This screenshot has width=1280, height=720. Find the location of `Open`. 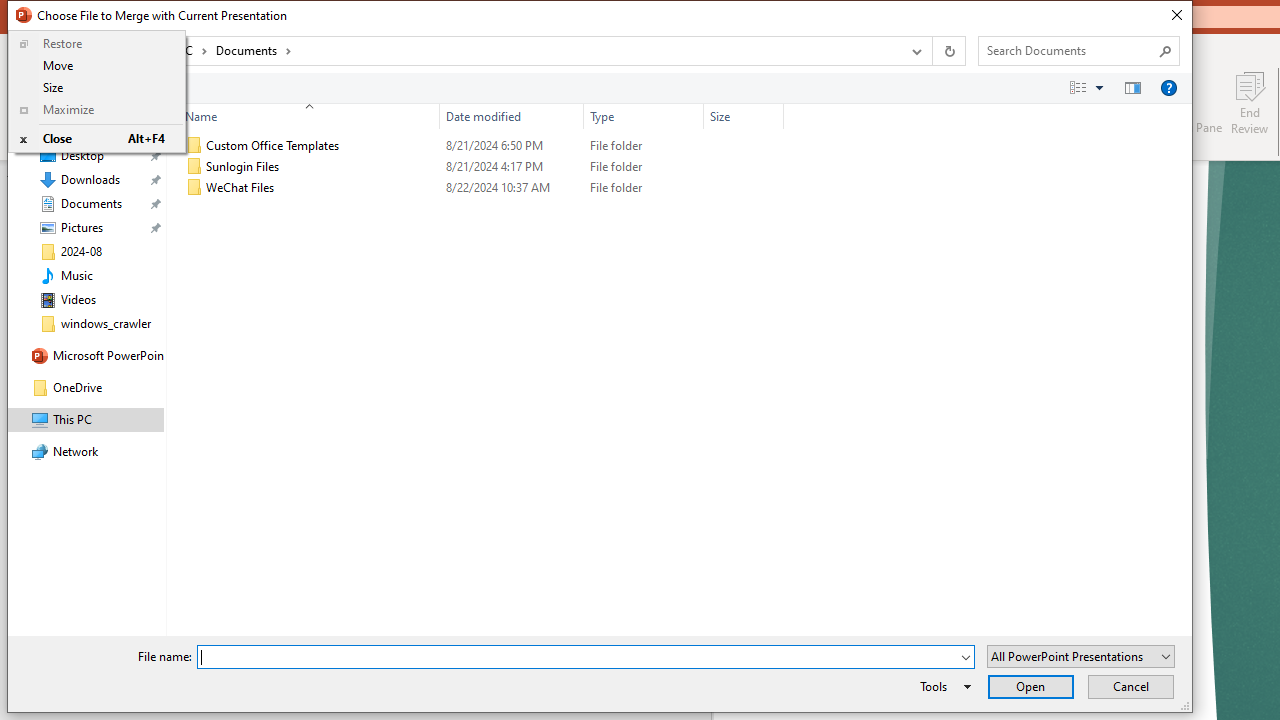

Open is located at coordinates (1030, 686).